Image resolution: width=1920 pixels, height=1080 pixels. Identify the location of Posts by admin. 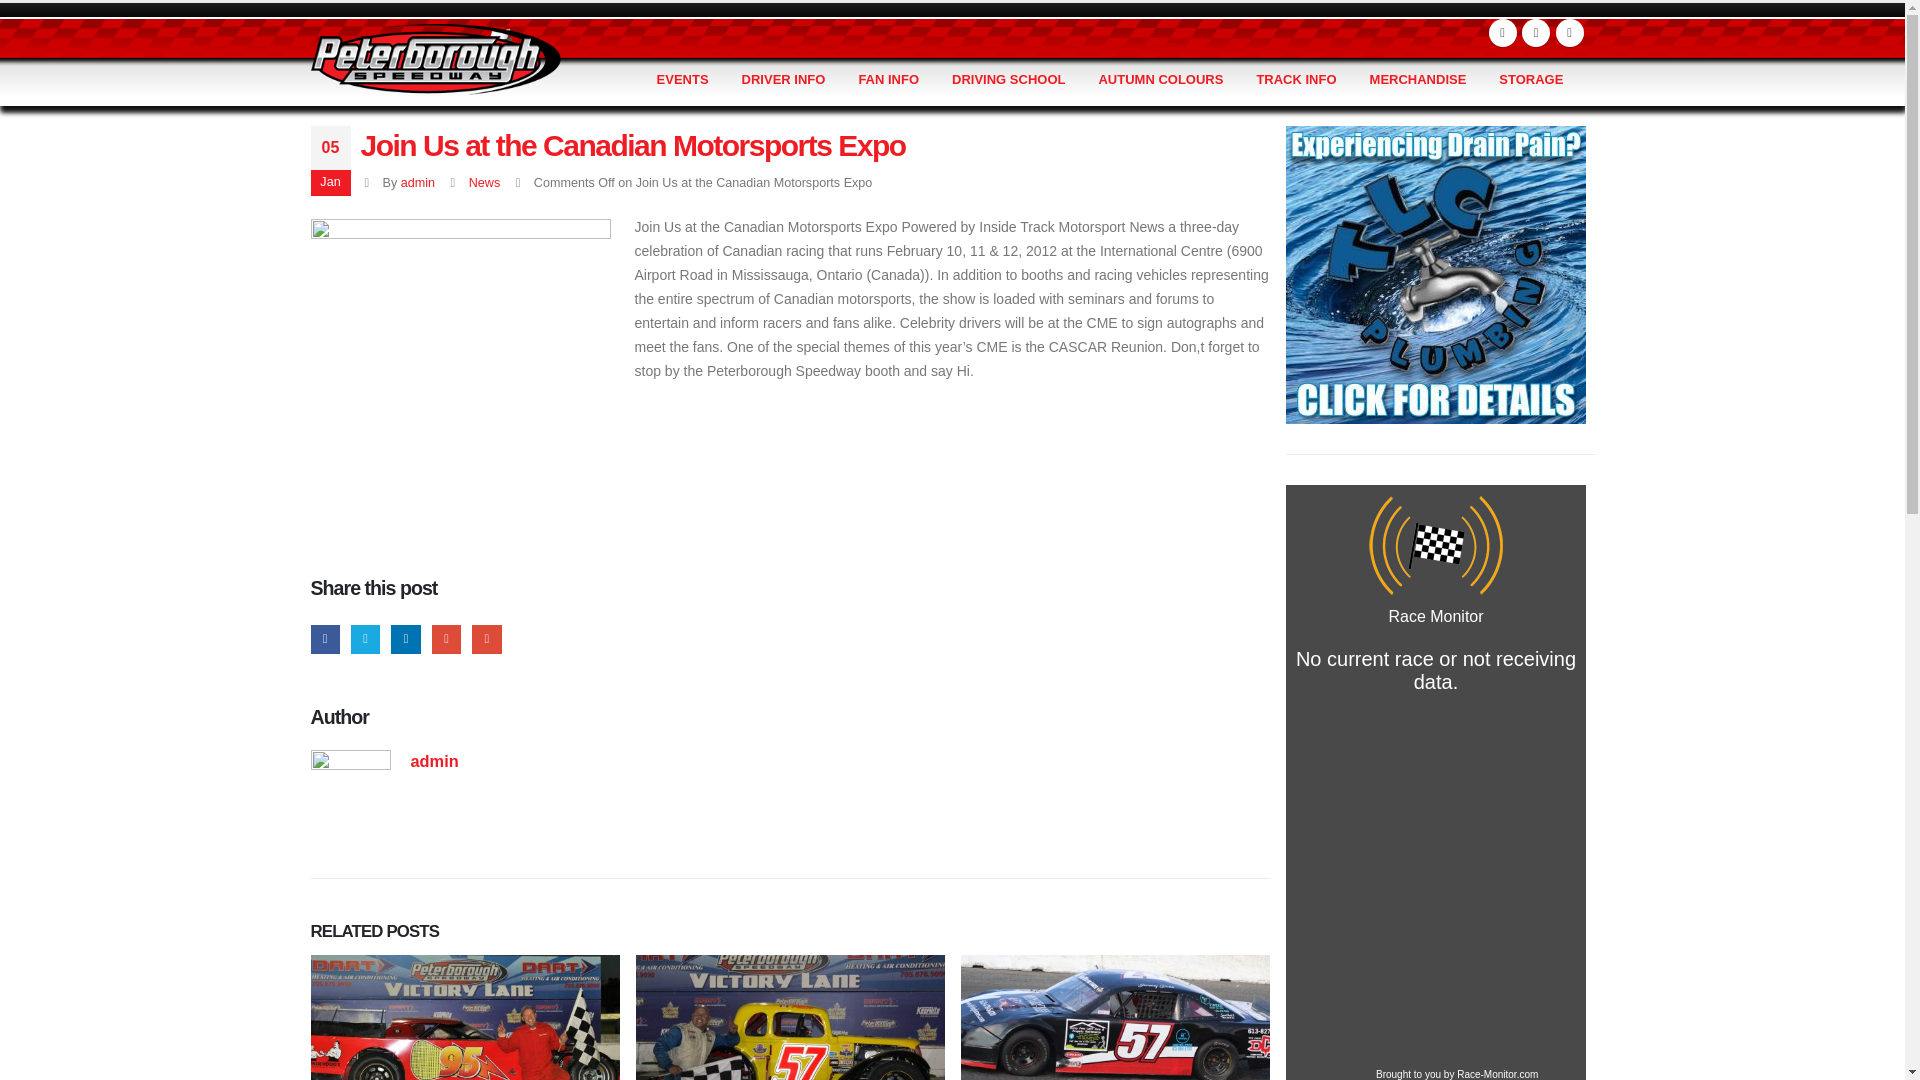
(418, 183).